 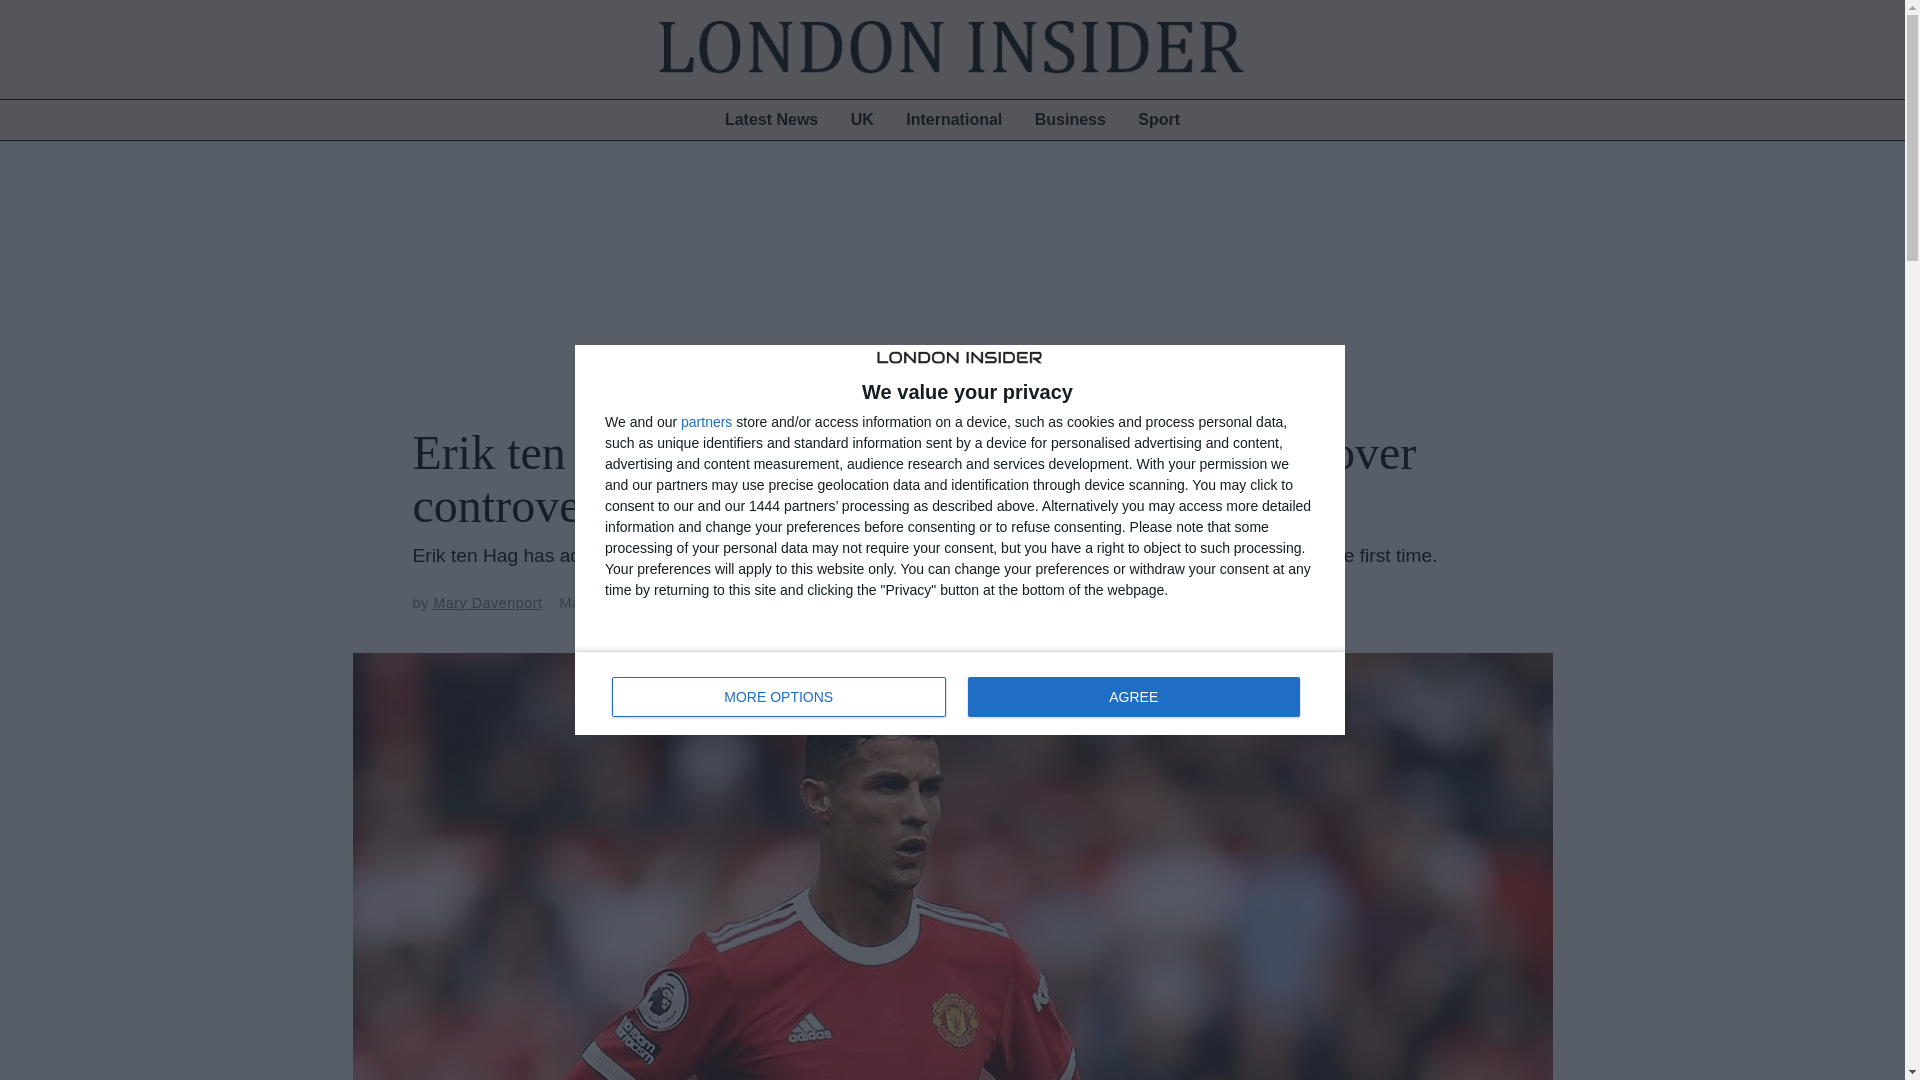 What do you see at coordinates (779, 697) in the screenshot?
I see `MORE OPTIONS` at bounding box center [779, 697].